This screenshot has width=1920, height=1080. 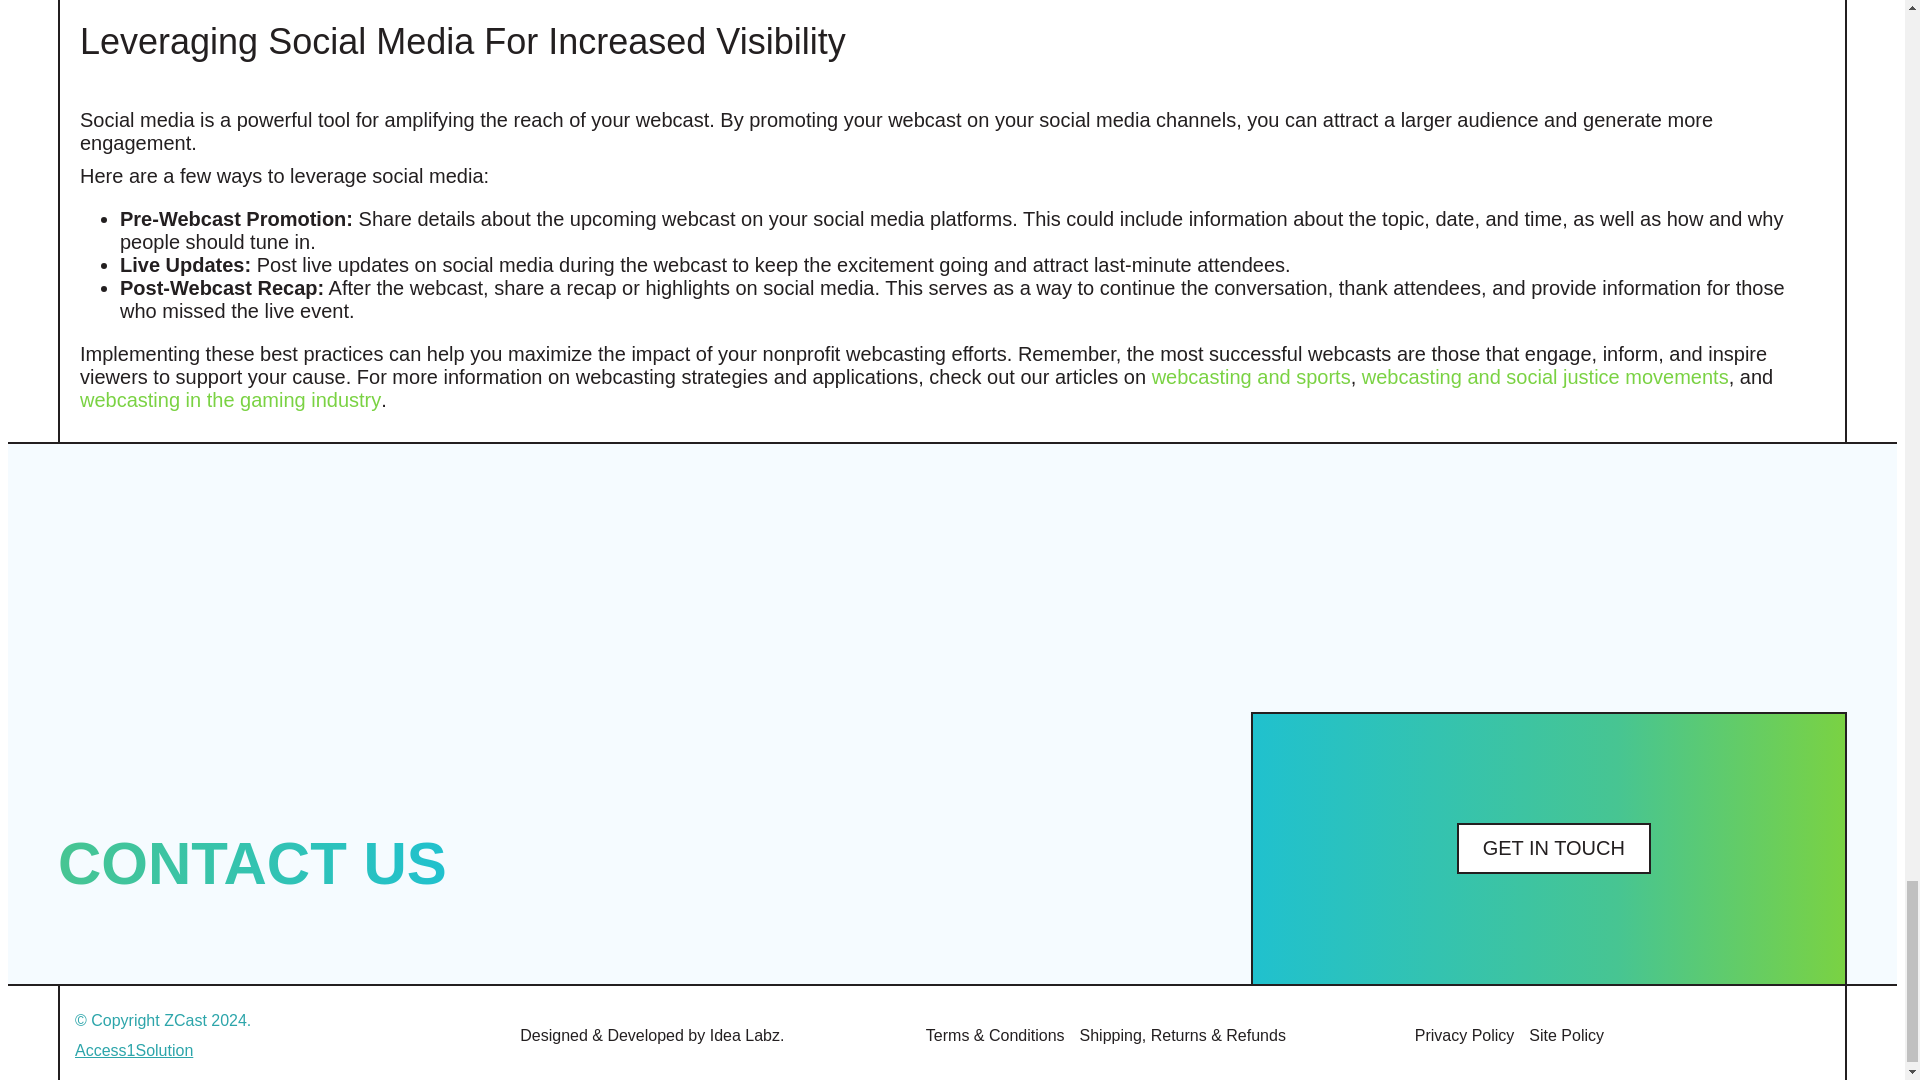 I want to click on webcasting and sports, so click(x=1252, y=376).